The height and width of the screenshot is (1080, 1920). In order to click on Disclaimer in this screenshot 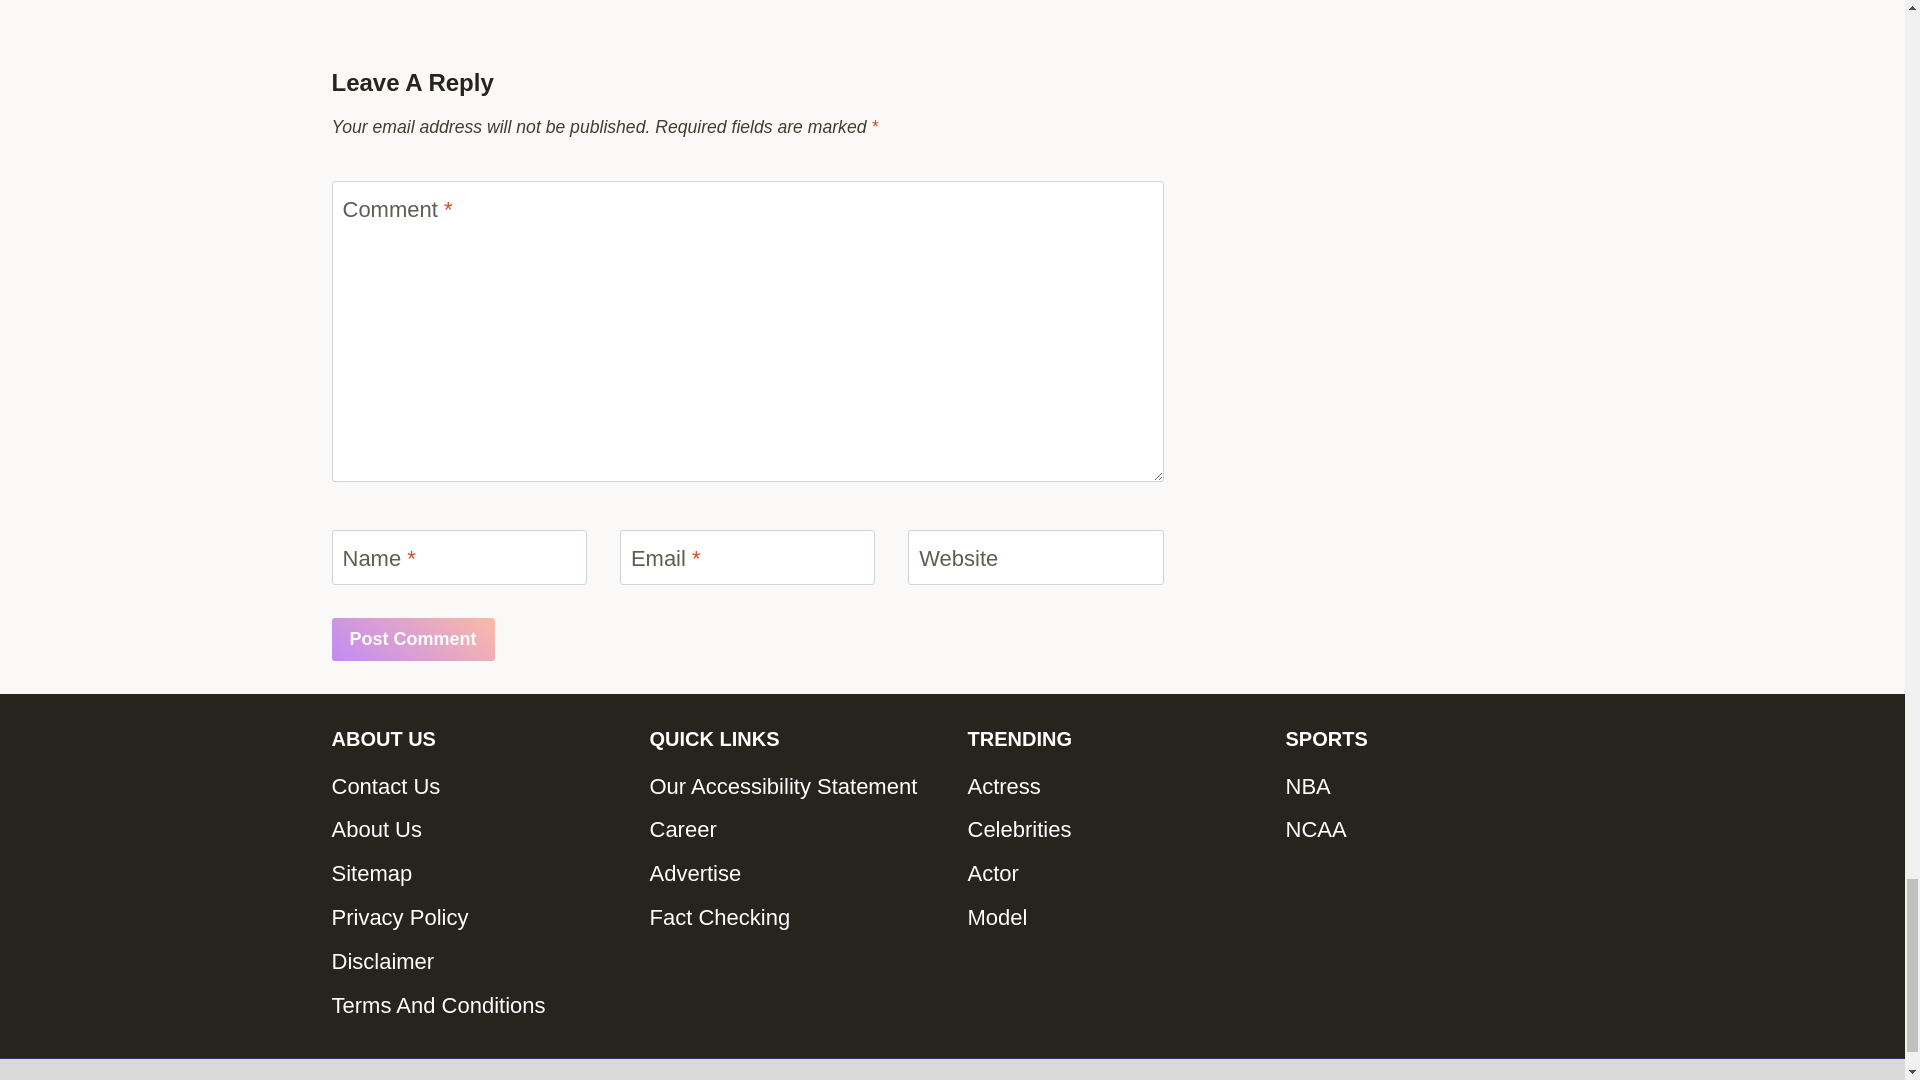, I will do `click(476, 961)`.